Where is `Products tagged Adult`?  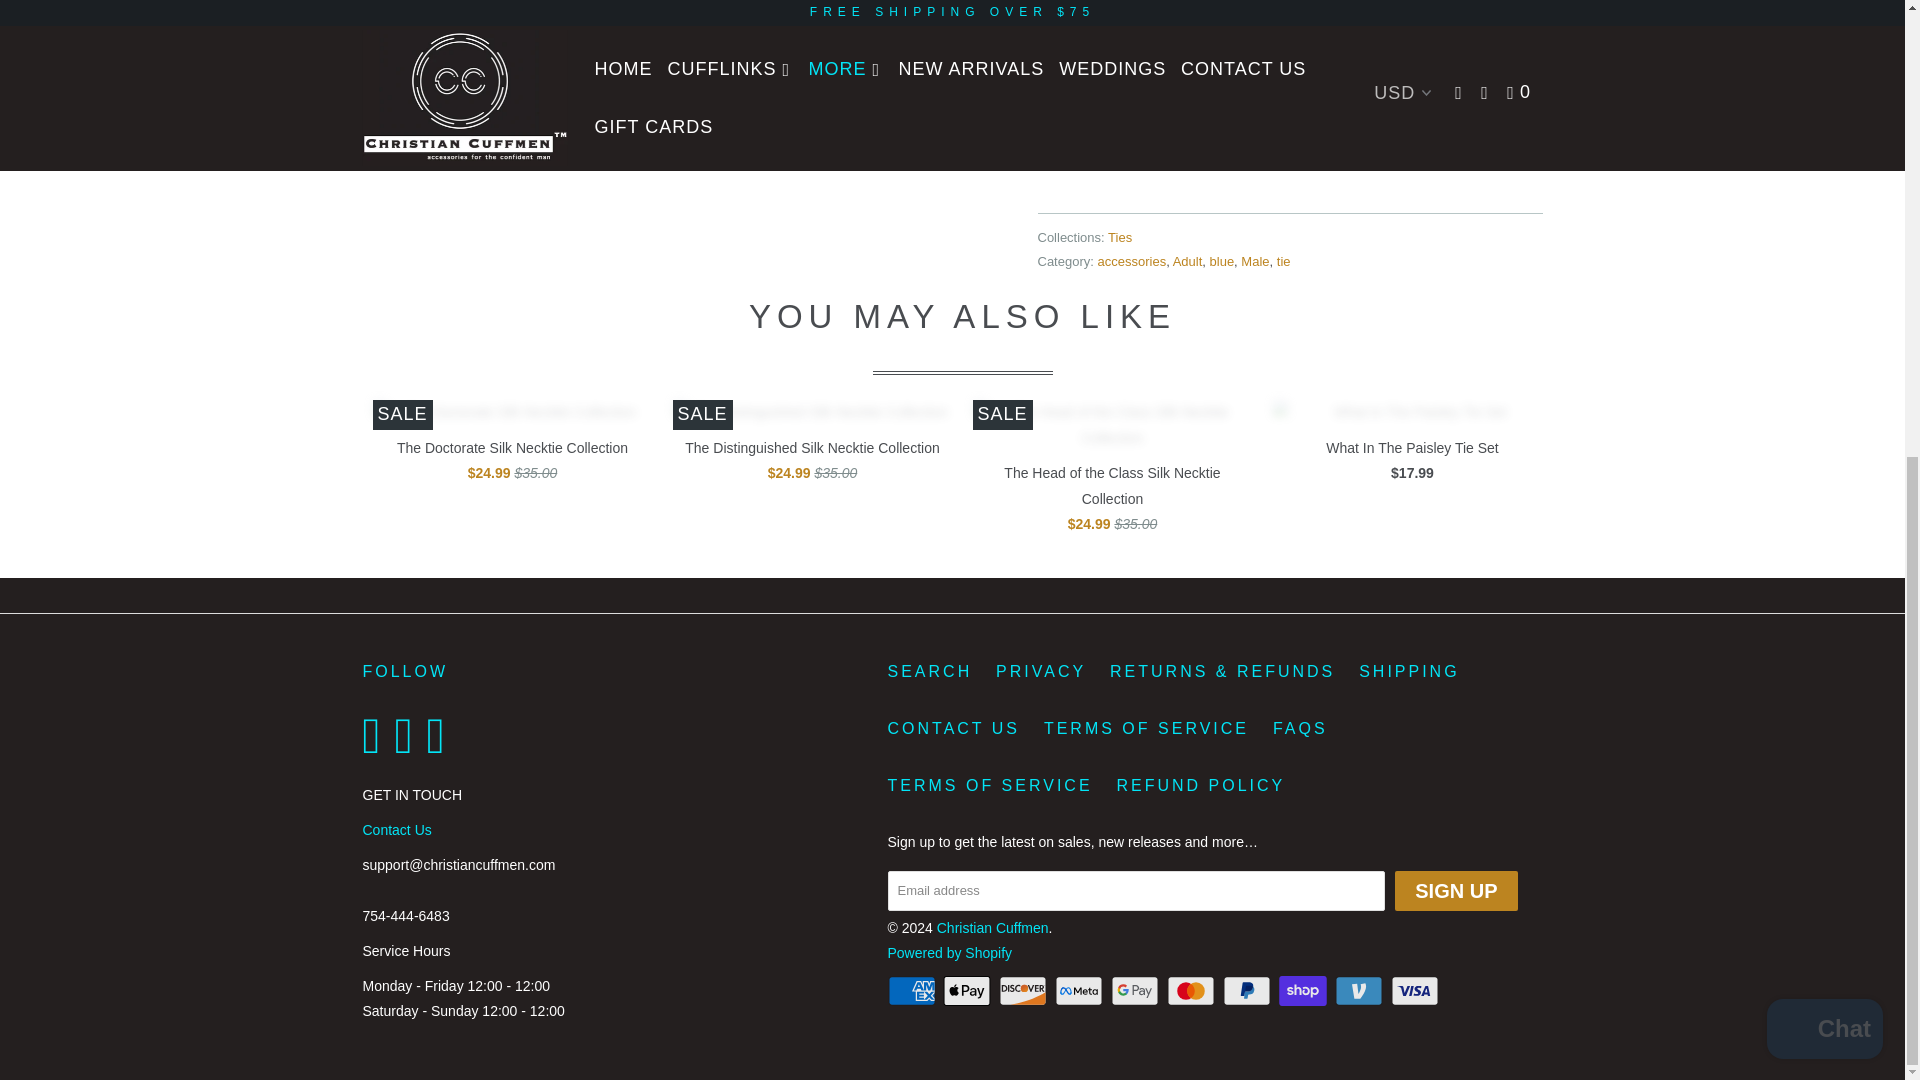
Products tagged Adult is located at coordinates (1188, 260).